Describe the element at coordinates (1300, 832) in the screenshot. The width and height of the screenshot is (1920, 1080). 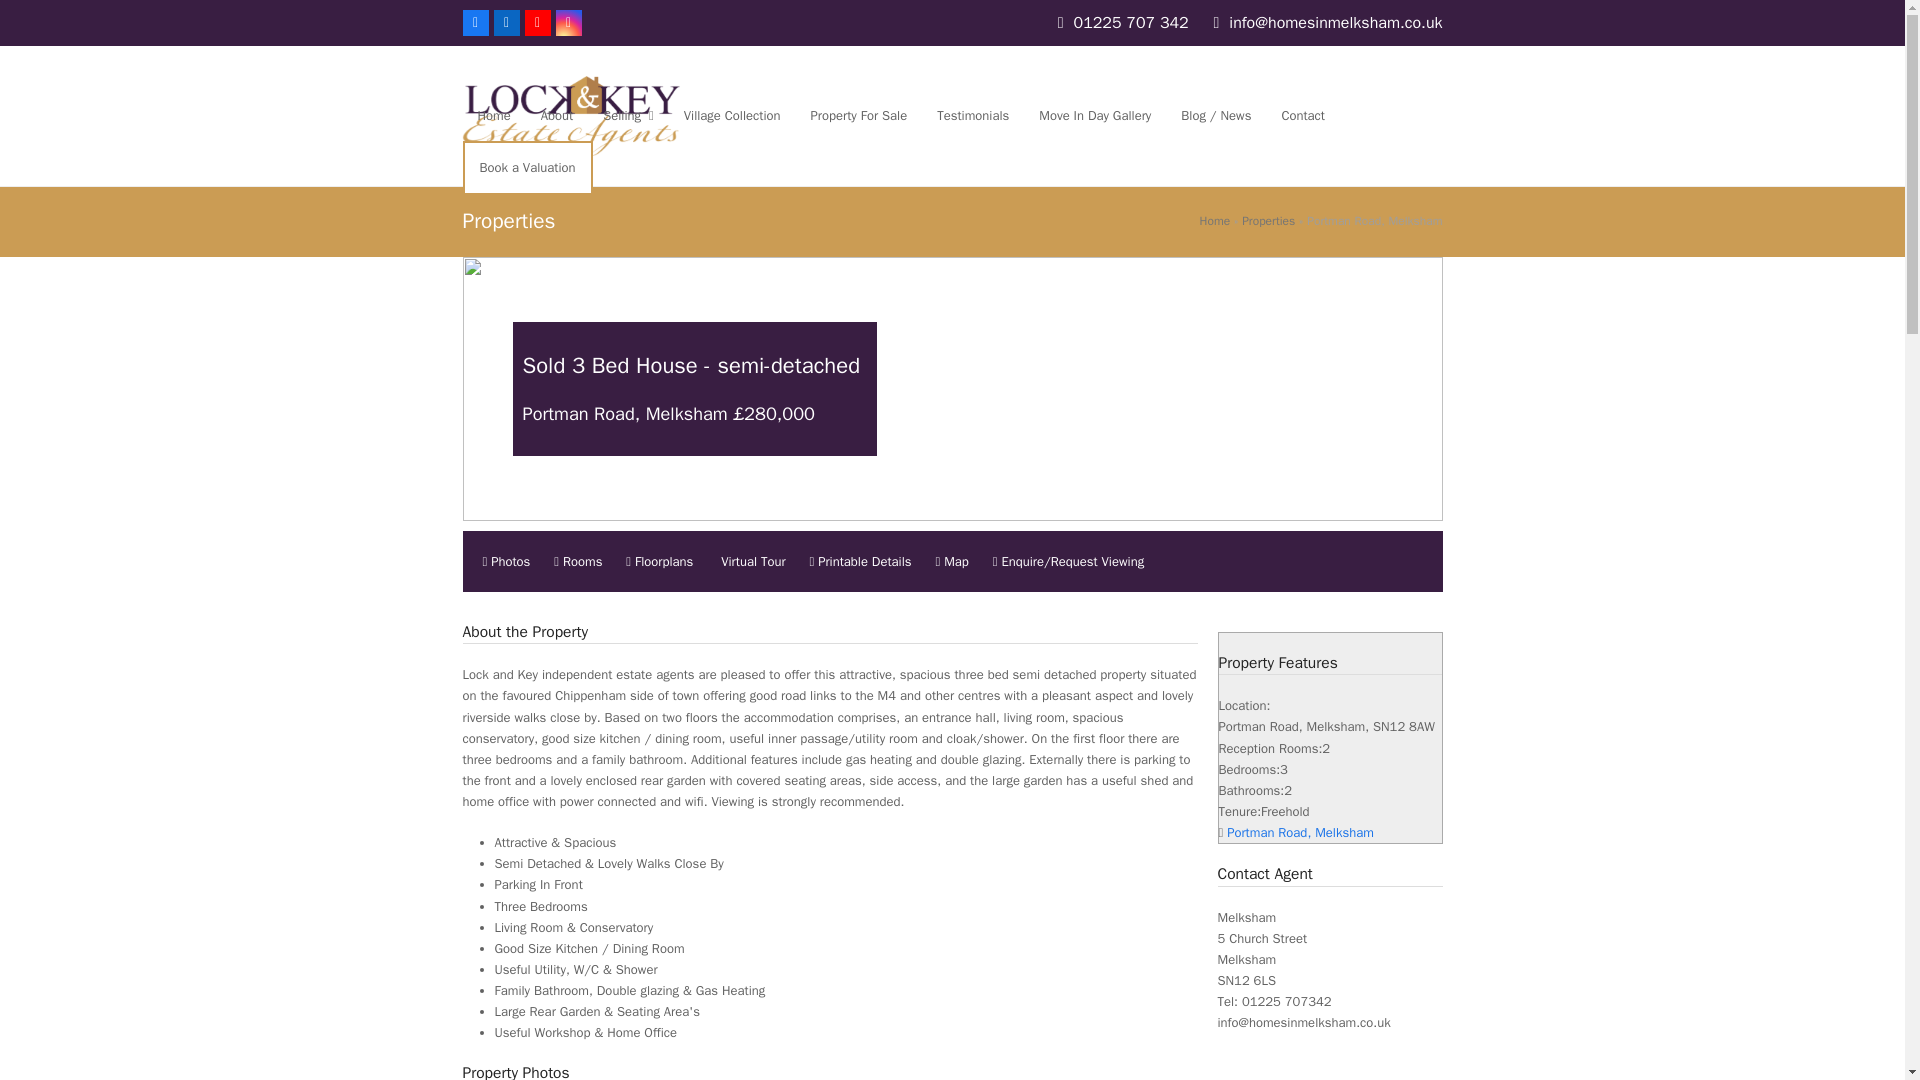
I see `Portman Road, Melksham` at that location.